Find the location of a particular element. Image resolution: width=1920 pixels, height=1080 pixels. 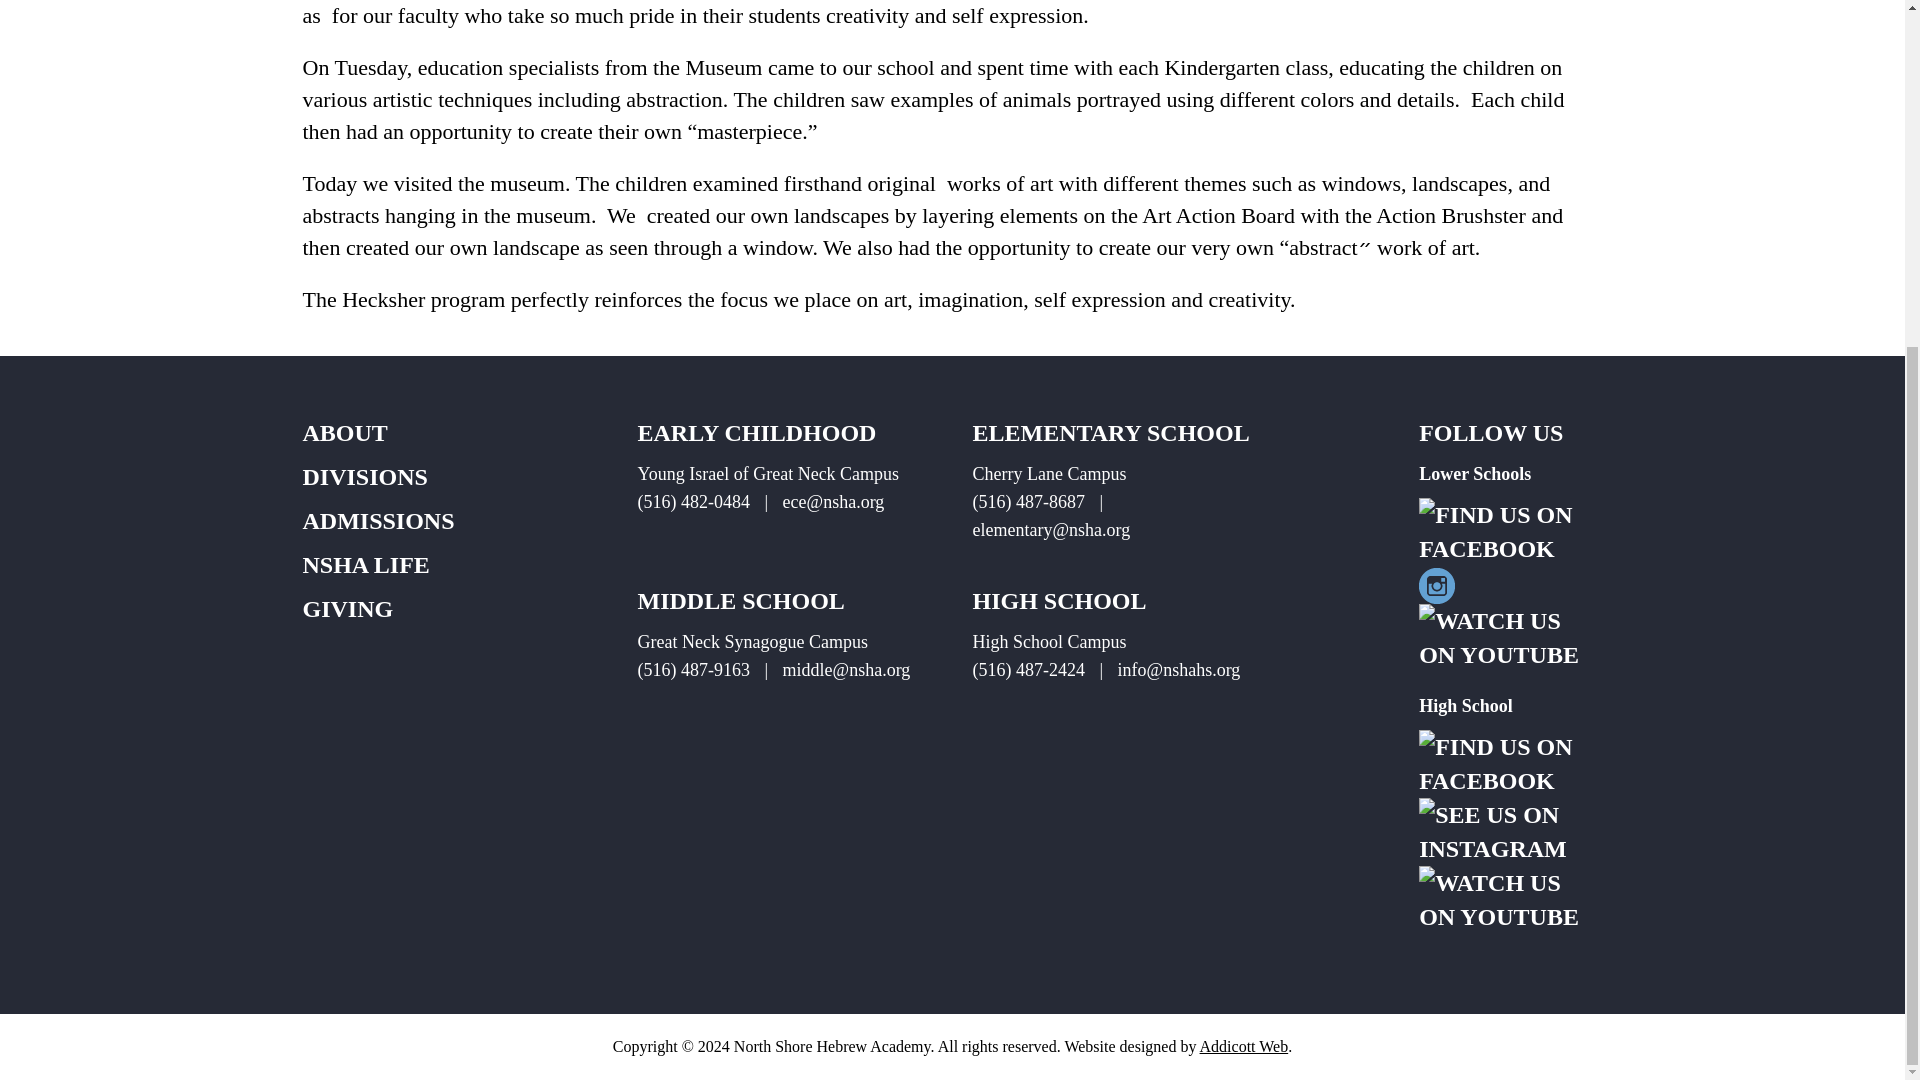

ADMISSIONS is located at coordinates (377, 520).